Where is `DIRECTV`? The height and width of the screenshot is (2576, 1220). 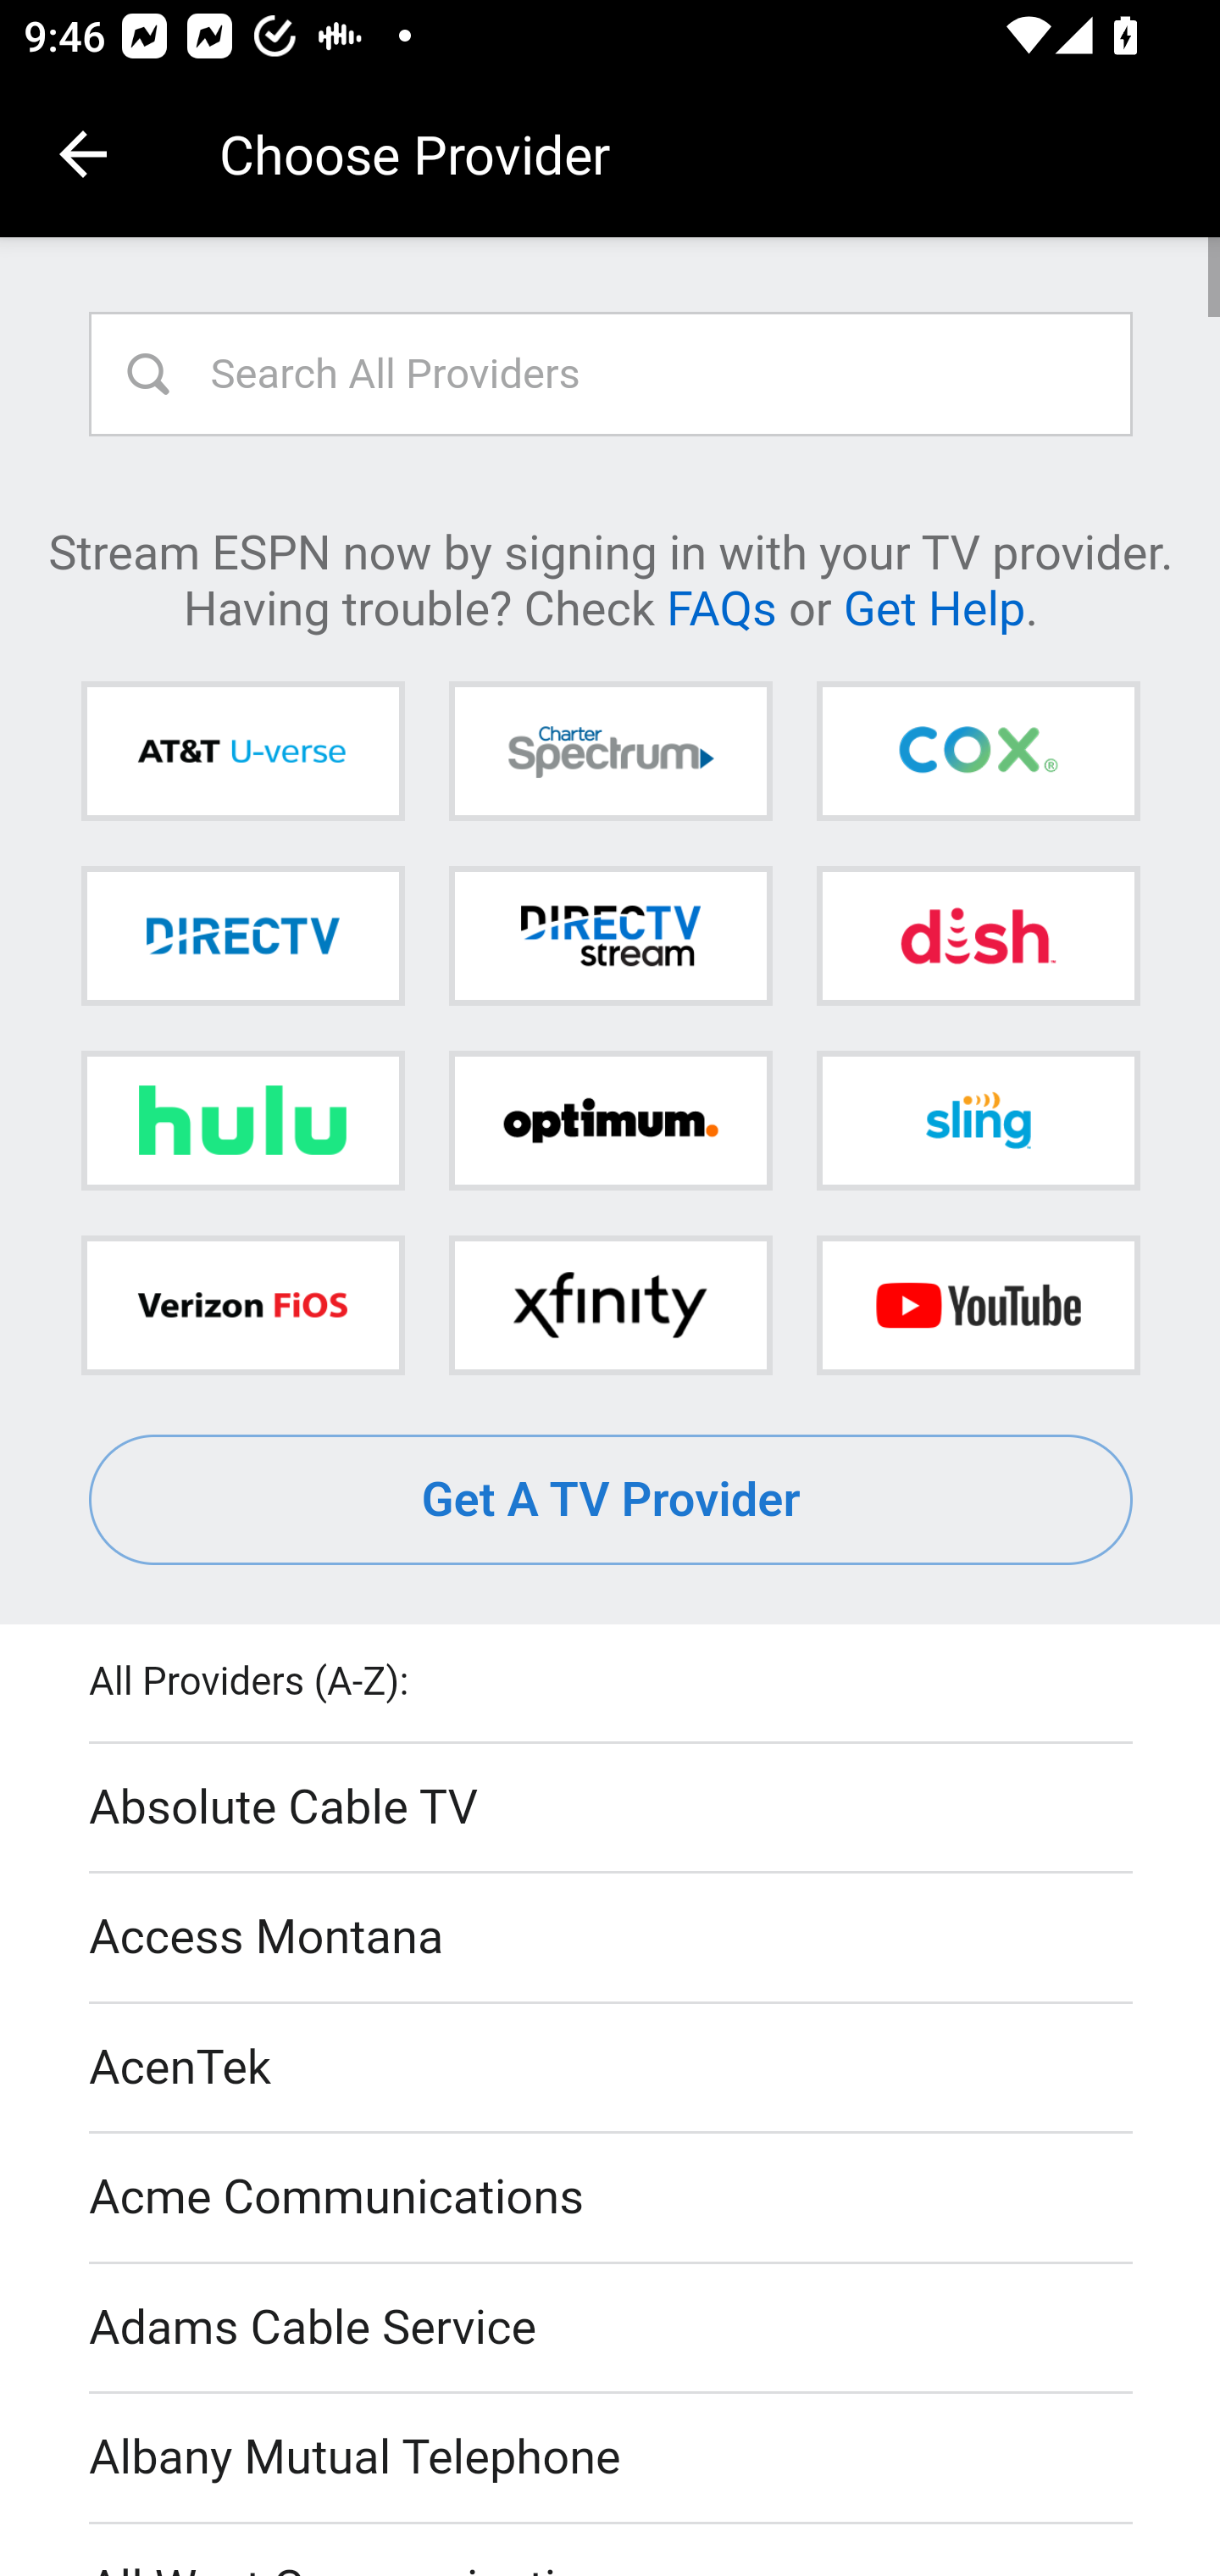
DIRECTV is located at coordinates (242, 935).